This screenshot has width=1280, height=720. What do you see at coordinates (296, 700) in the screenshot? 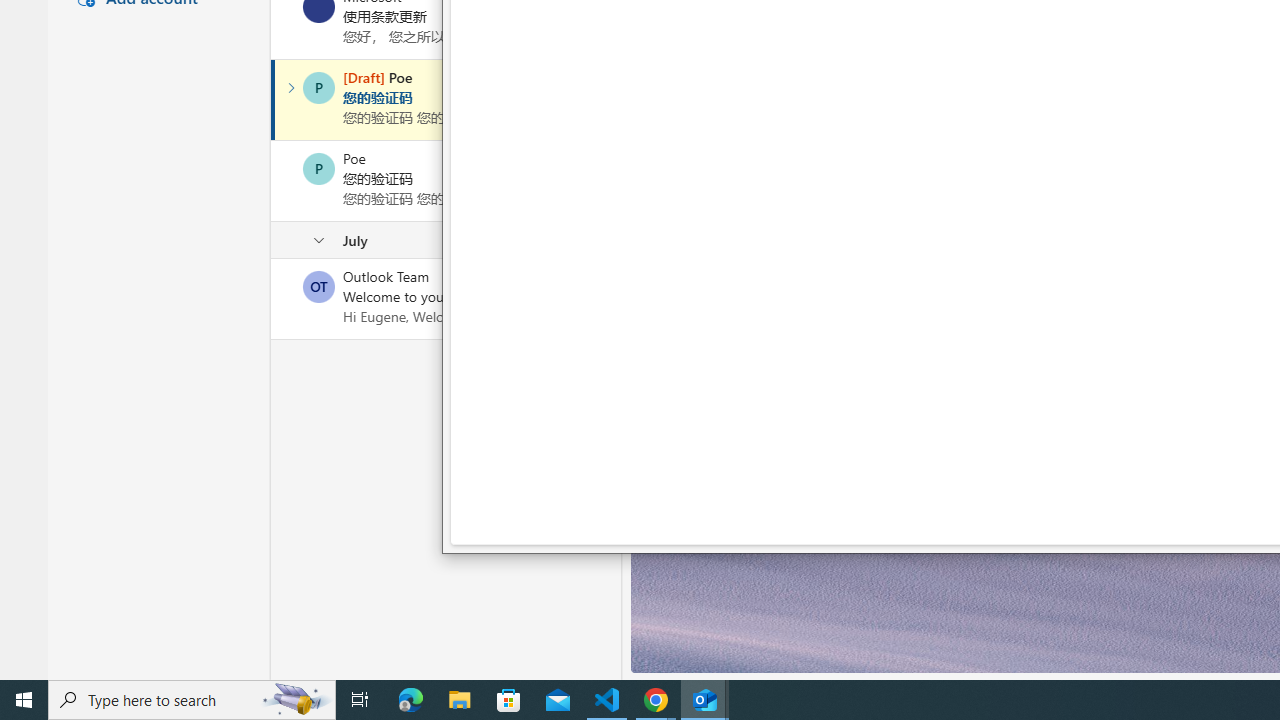
I see `Search highlights icon opens search home window` at bounding box center [296, 700].